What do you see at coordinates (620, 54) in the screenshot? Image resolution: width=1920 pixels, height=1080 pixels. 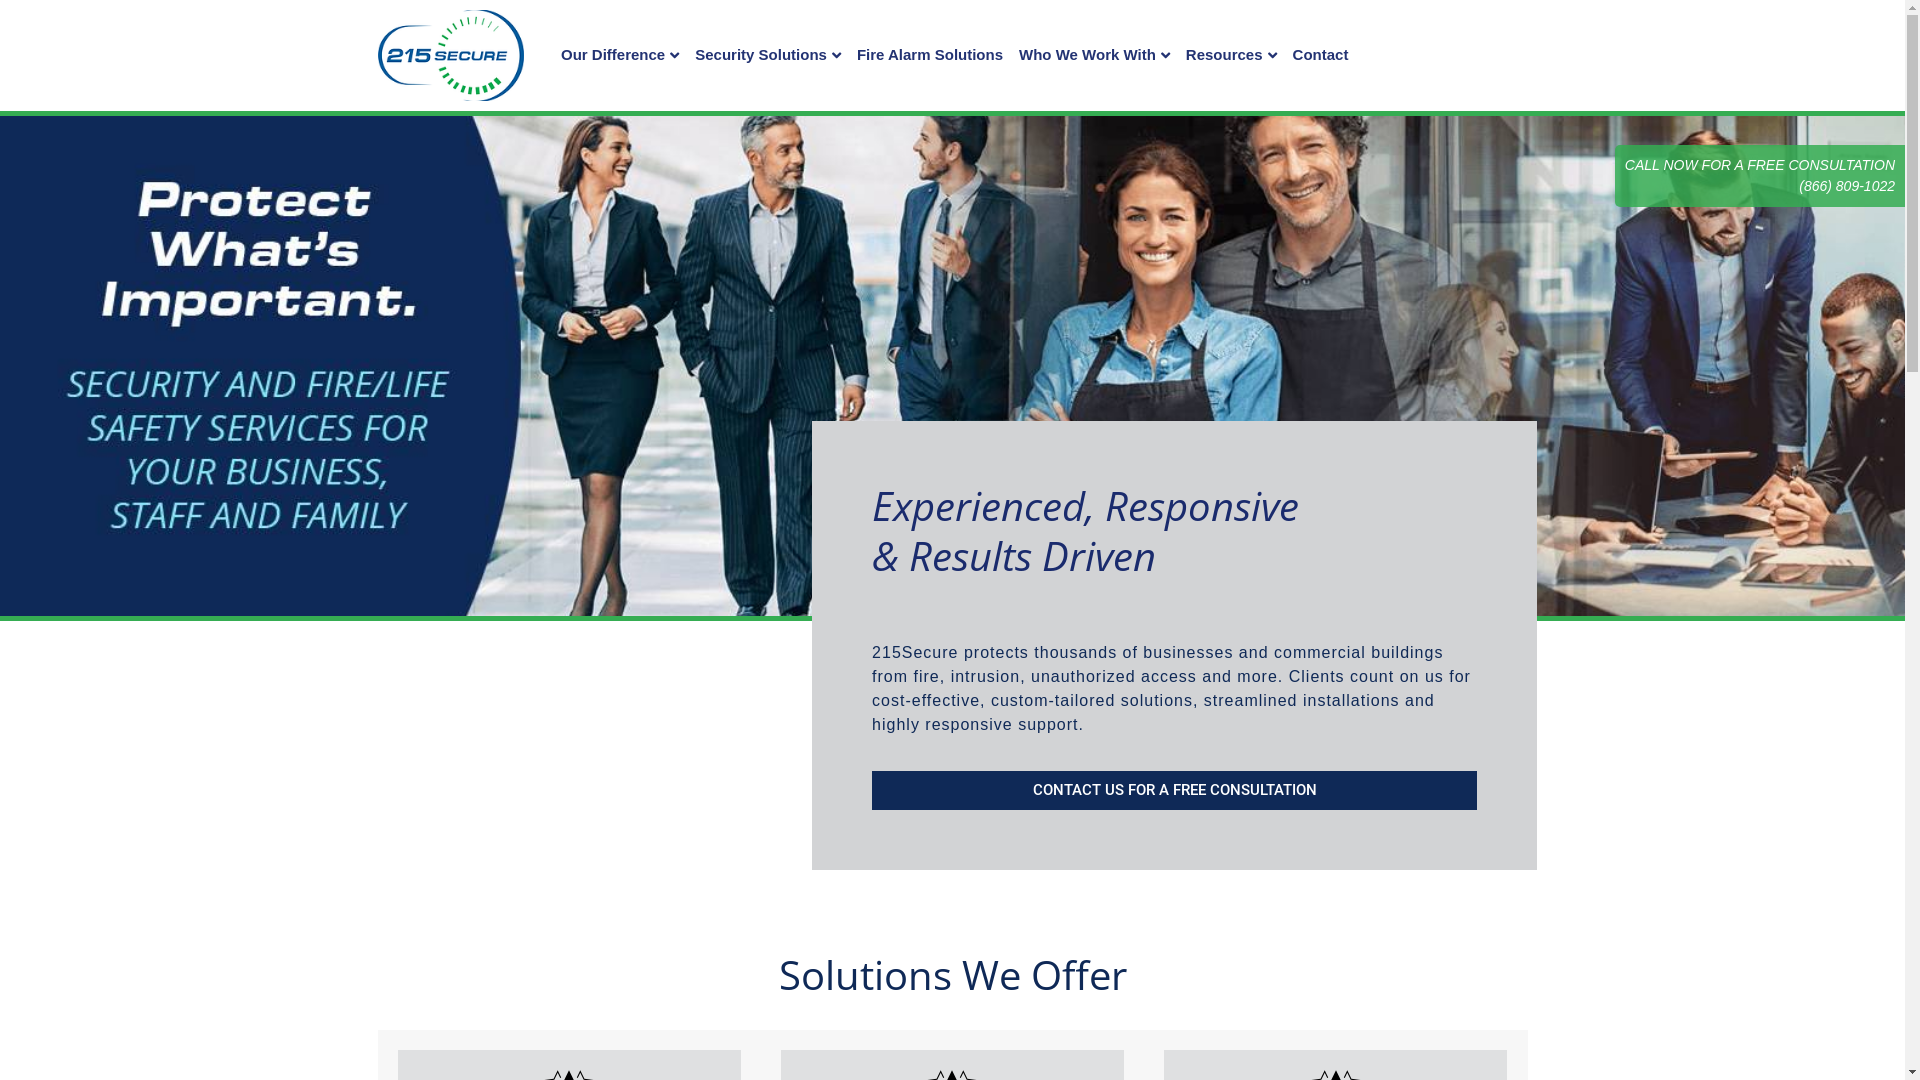 I see `Our Difference` at bounding box center [620, 54].